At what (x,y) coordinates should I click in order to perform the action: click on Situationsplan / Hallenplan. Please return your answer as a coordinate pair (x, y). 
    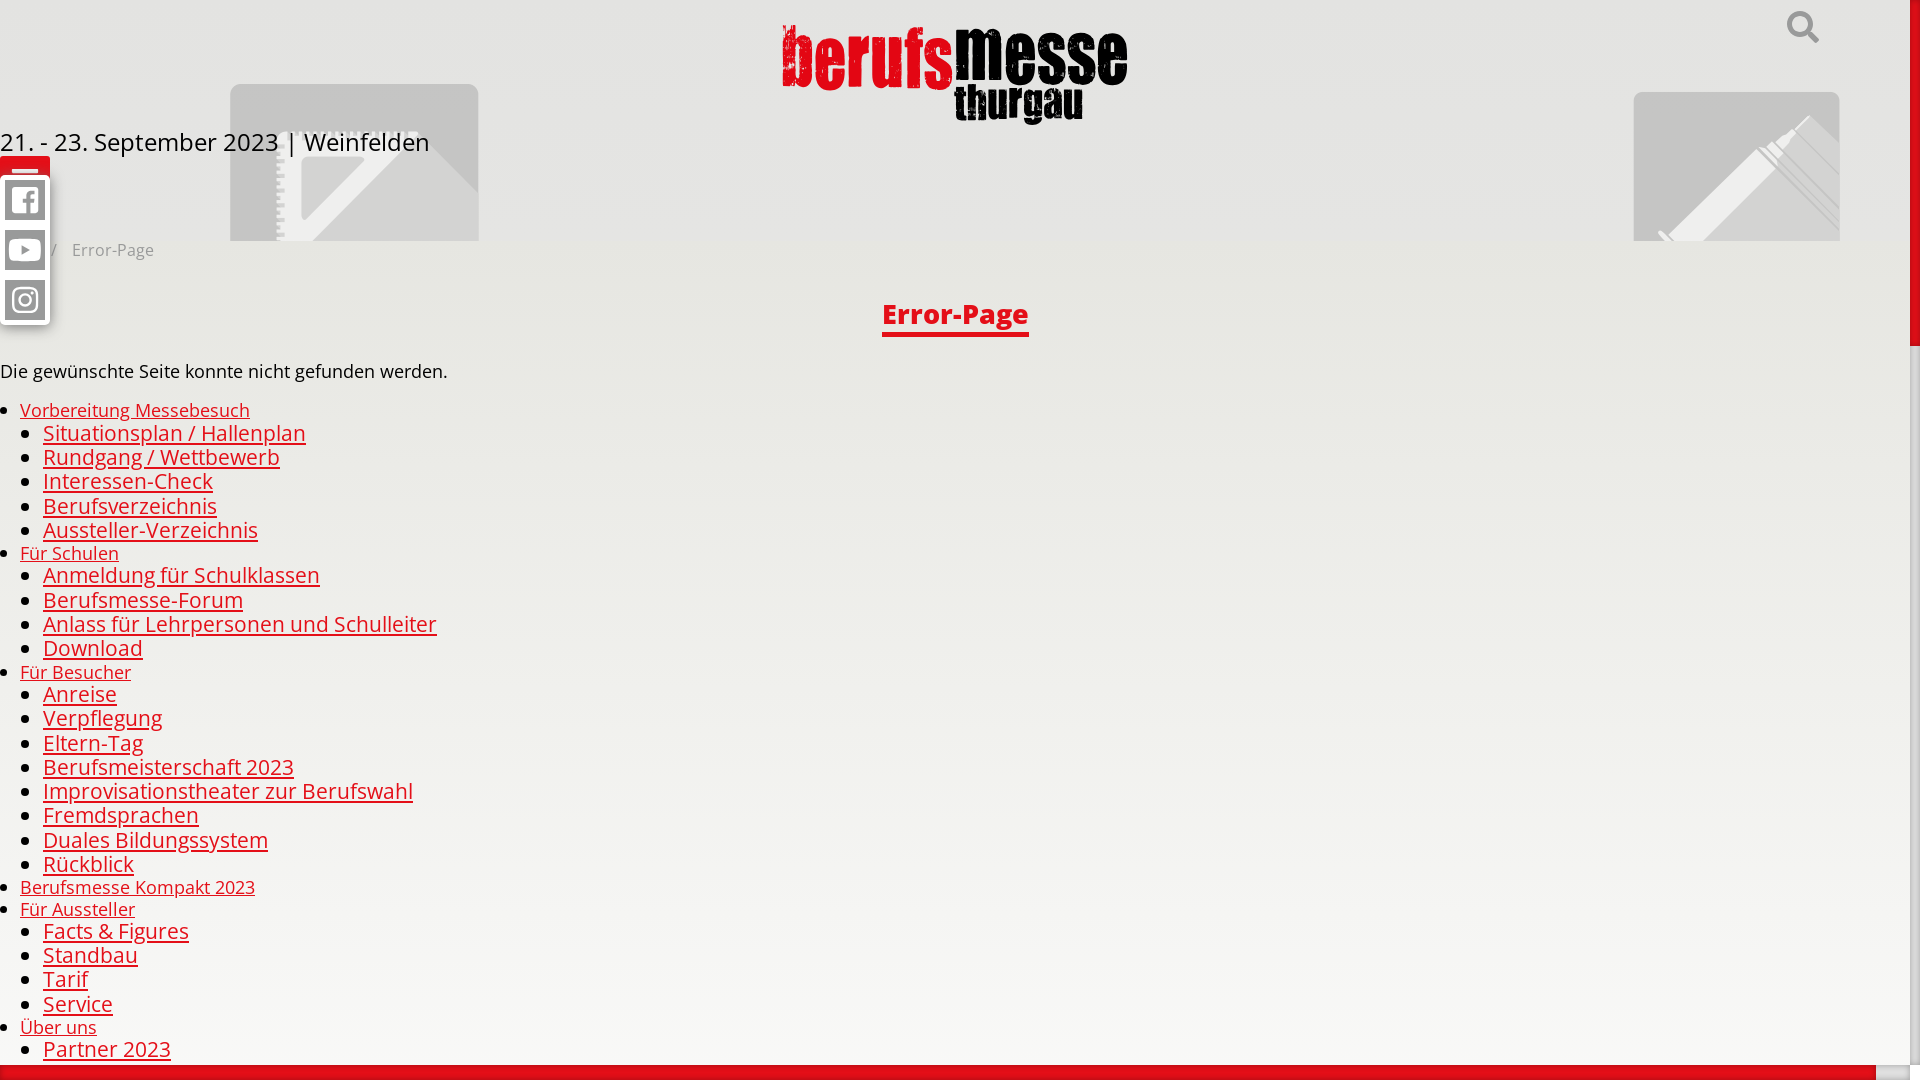
    Looking at the image, I should click on (174, 432).